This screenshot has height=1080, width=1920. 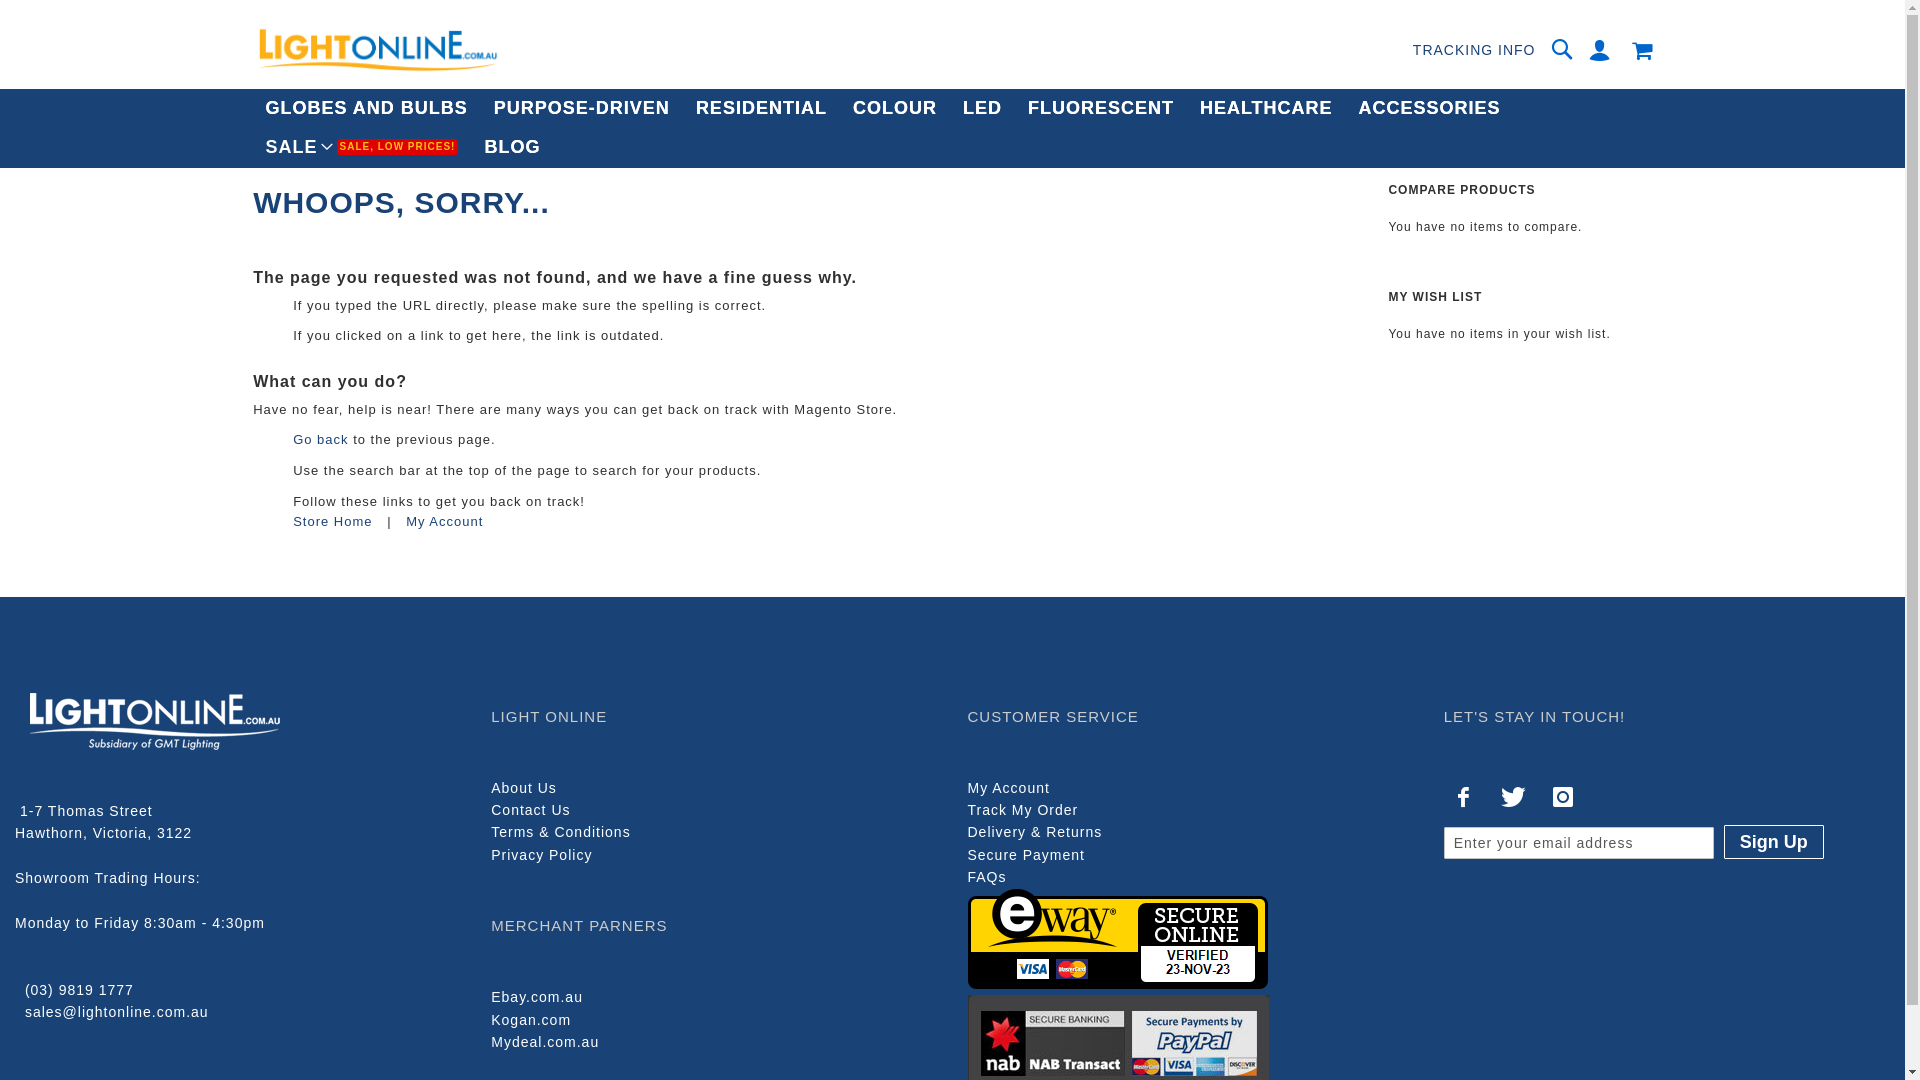 I want to click on FAQs, so click(x=988, y=877).